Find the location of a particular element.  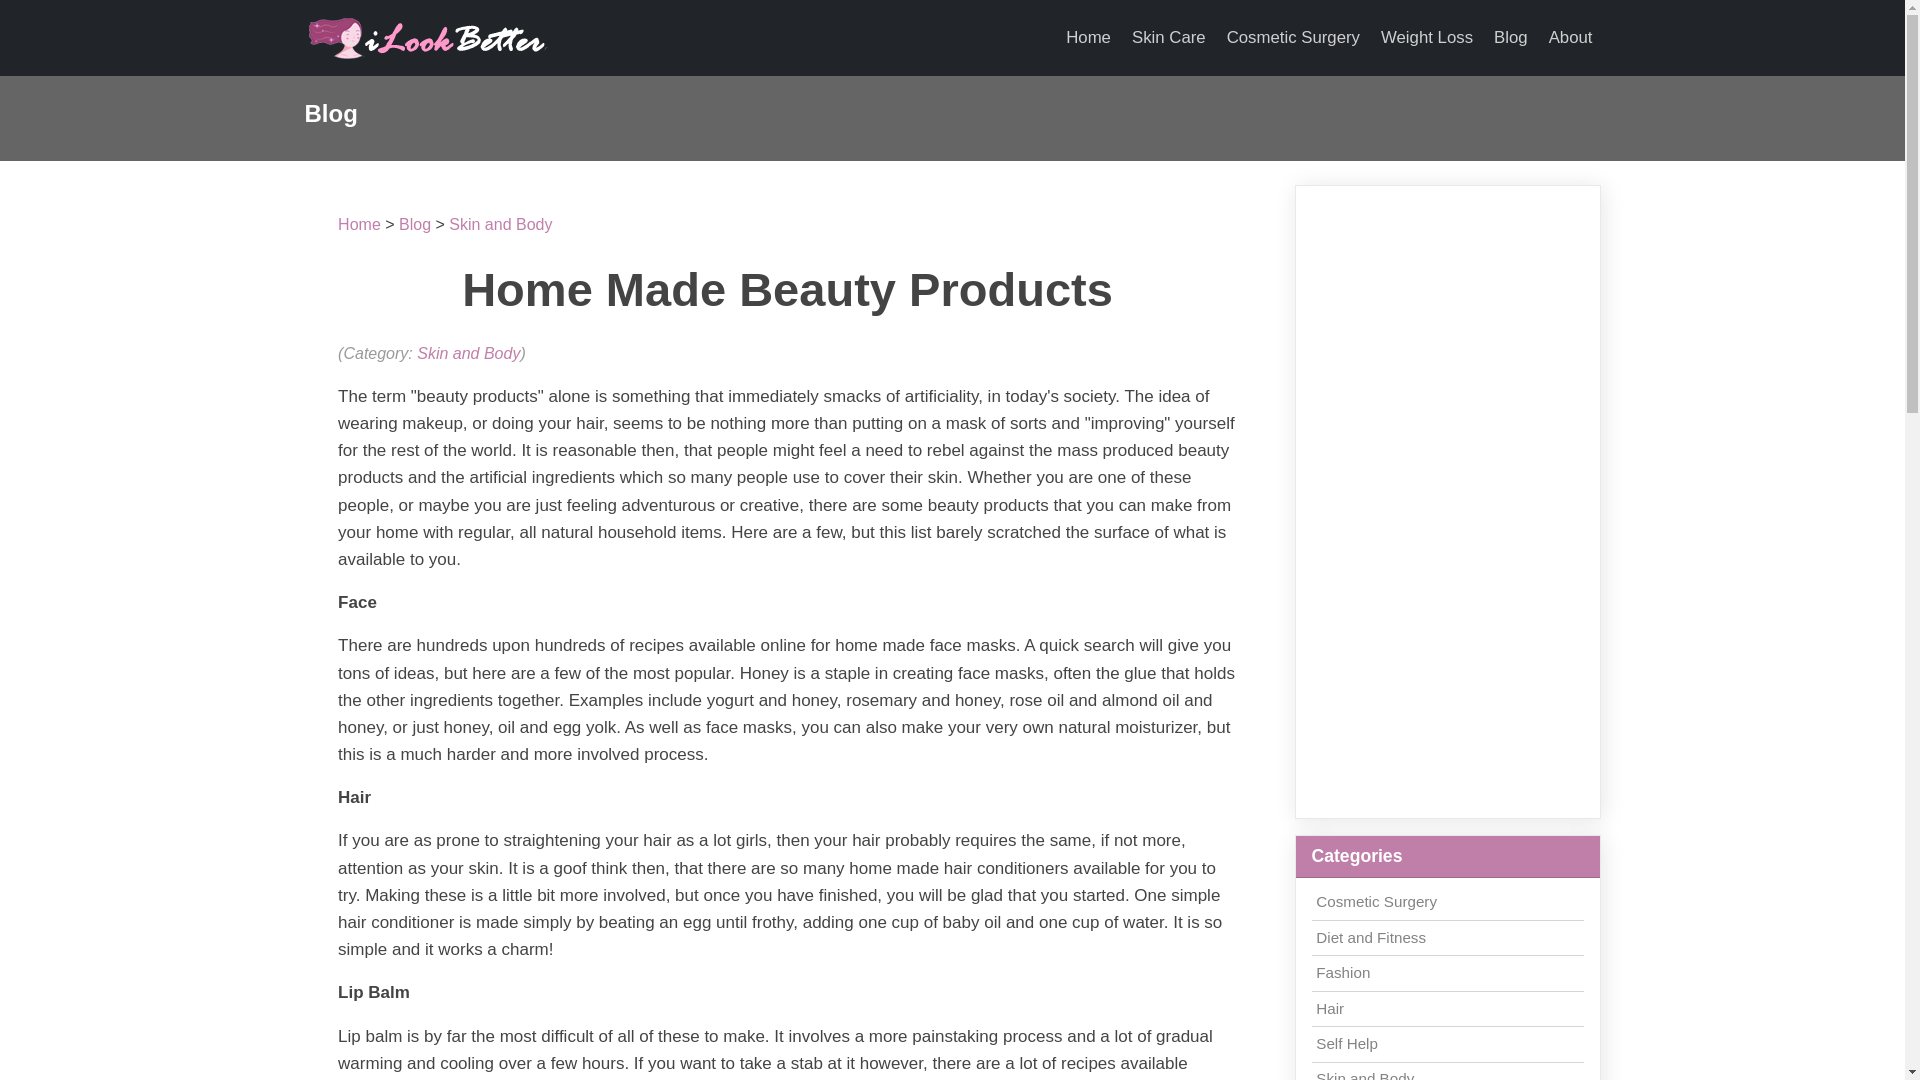

Home is located at coordinates (358, 224).